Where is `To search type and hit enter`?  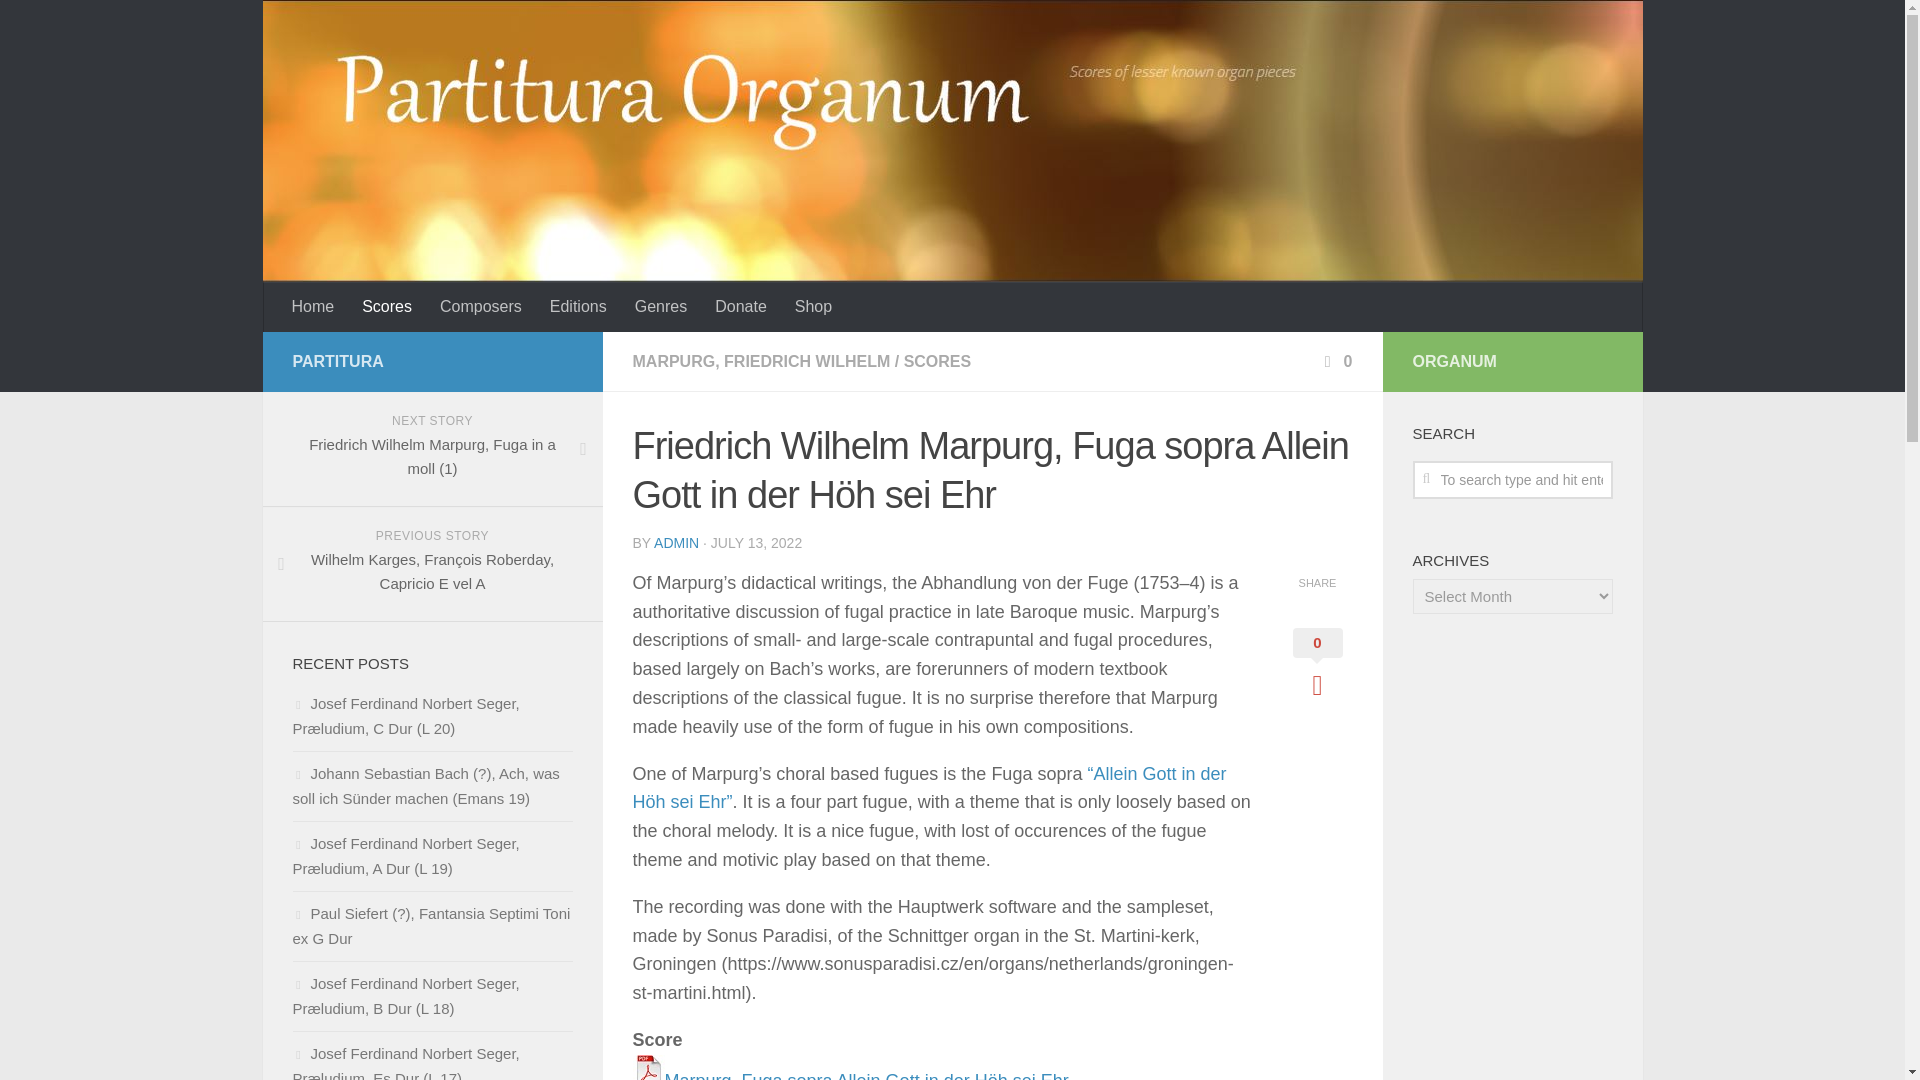
To search type and hit enter is located at coordinates (1512, 480).